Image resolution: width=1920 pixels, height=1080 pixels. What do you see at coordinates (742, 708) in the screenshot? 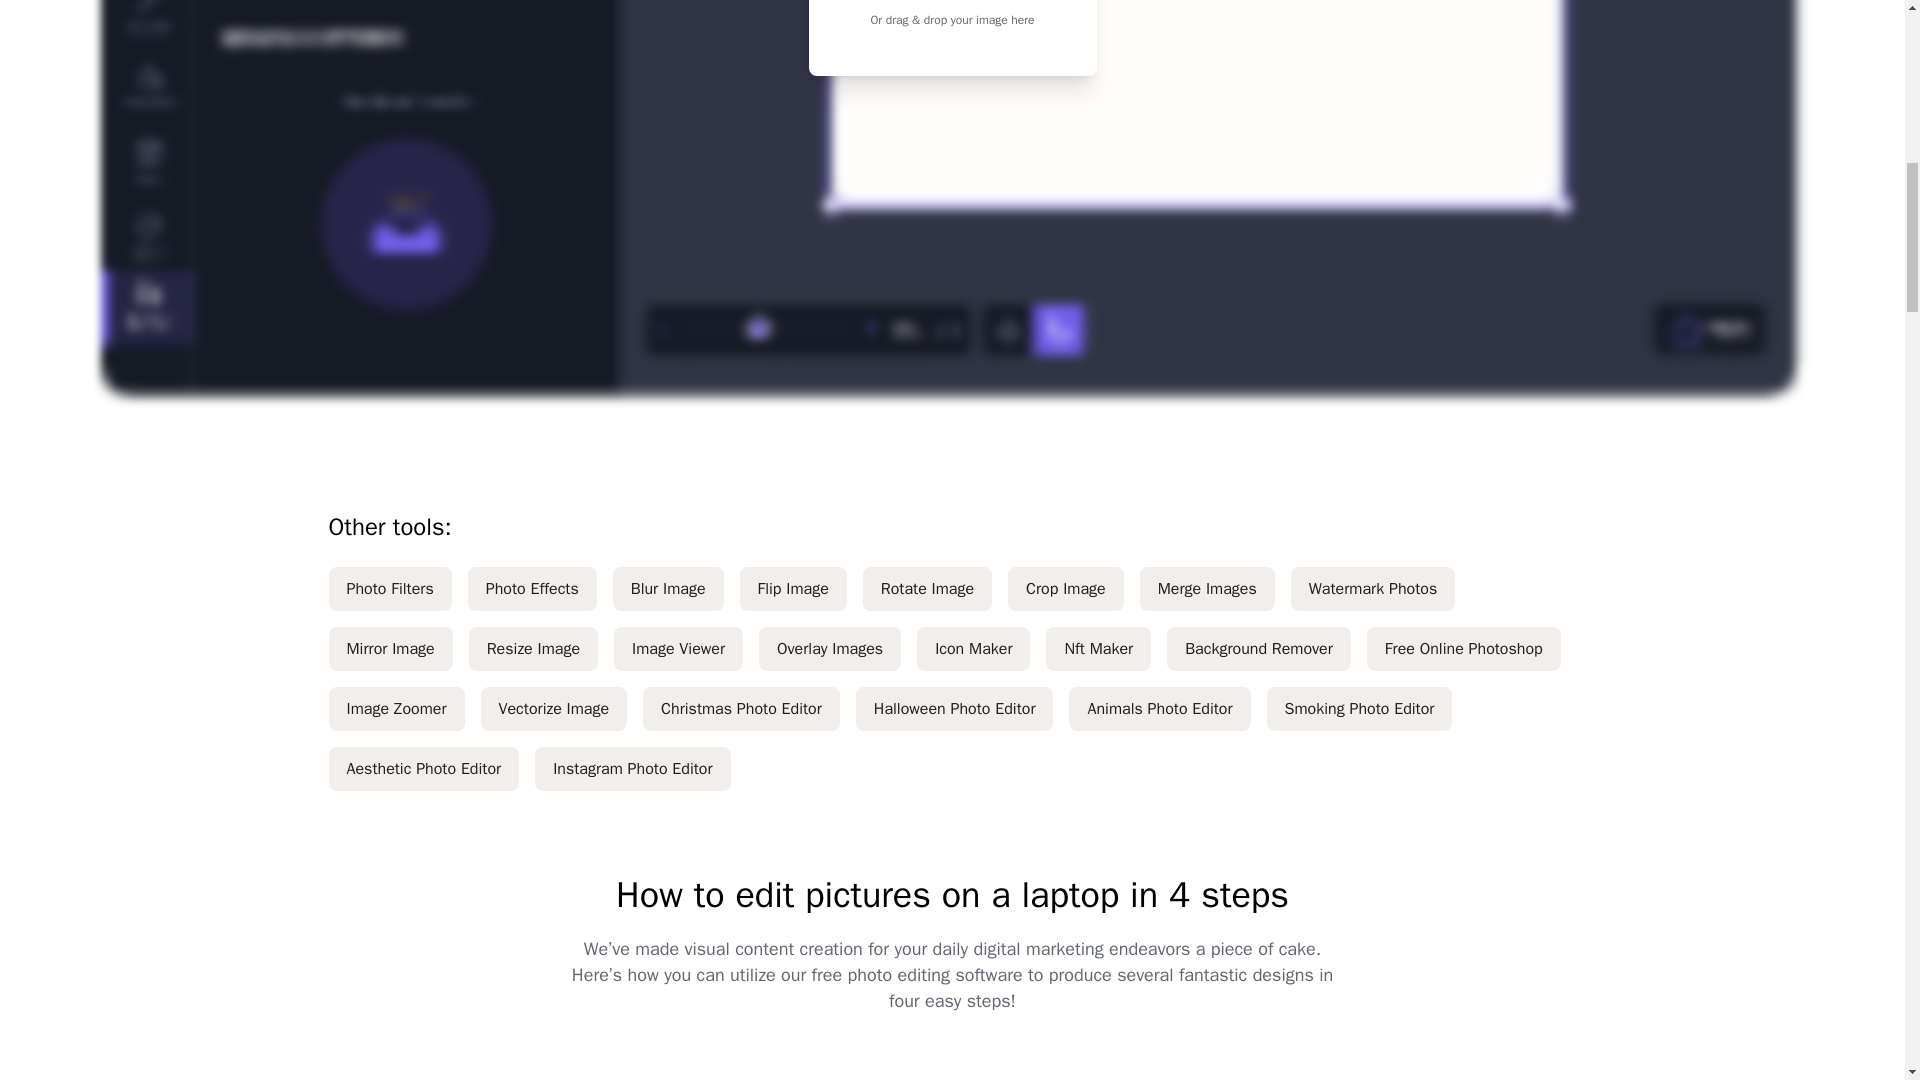
I see `Christmas Photo Editor` at bounding box center [742, 708].